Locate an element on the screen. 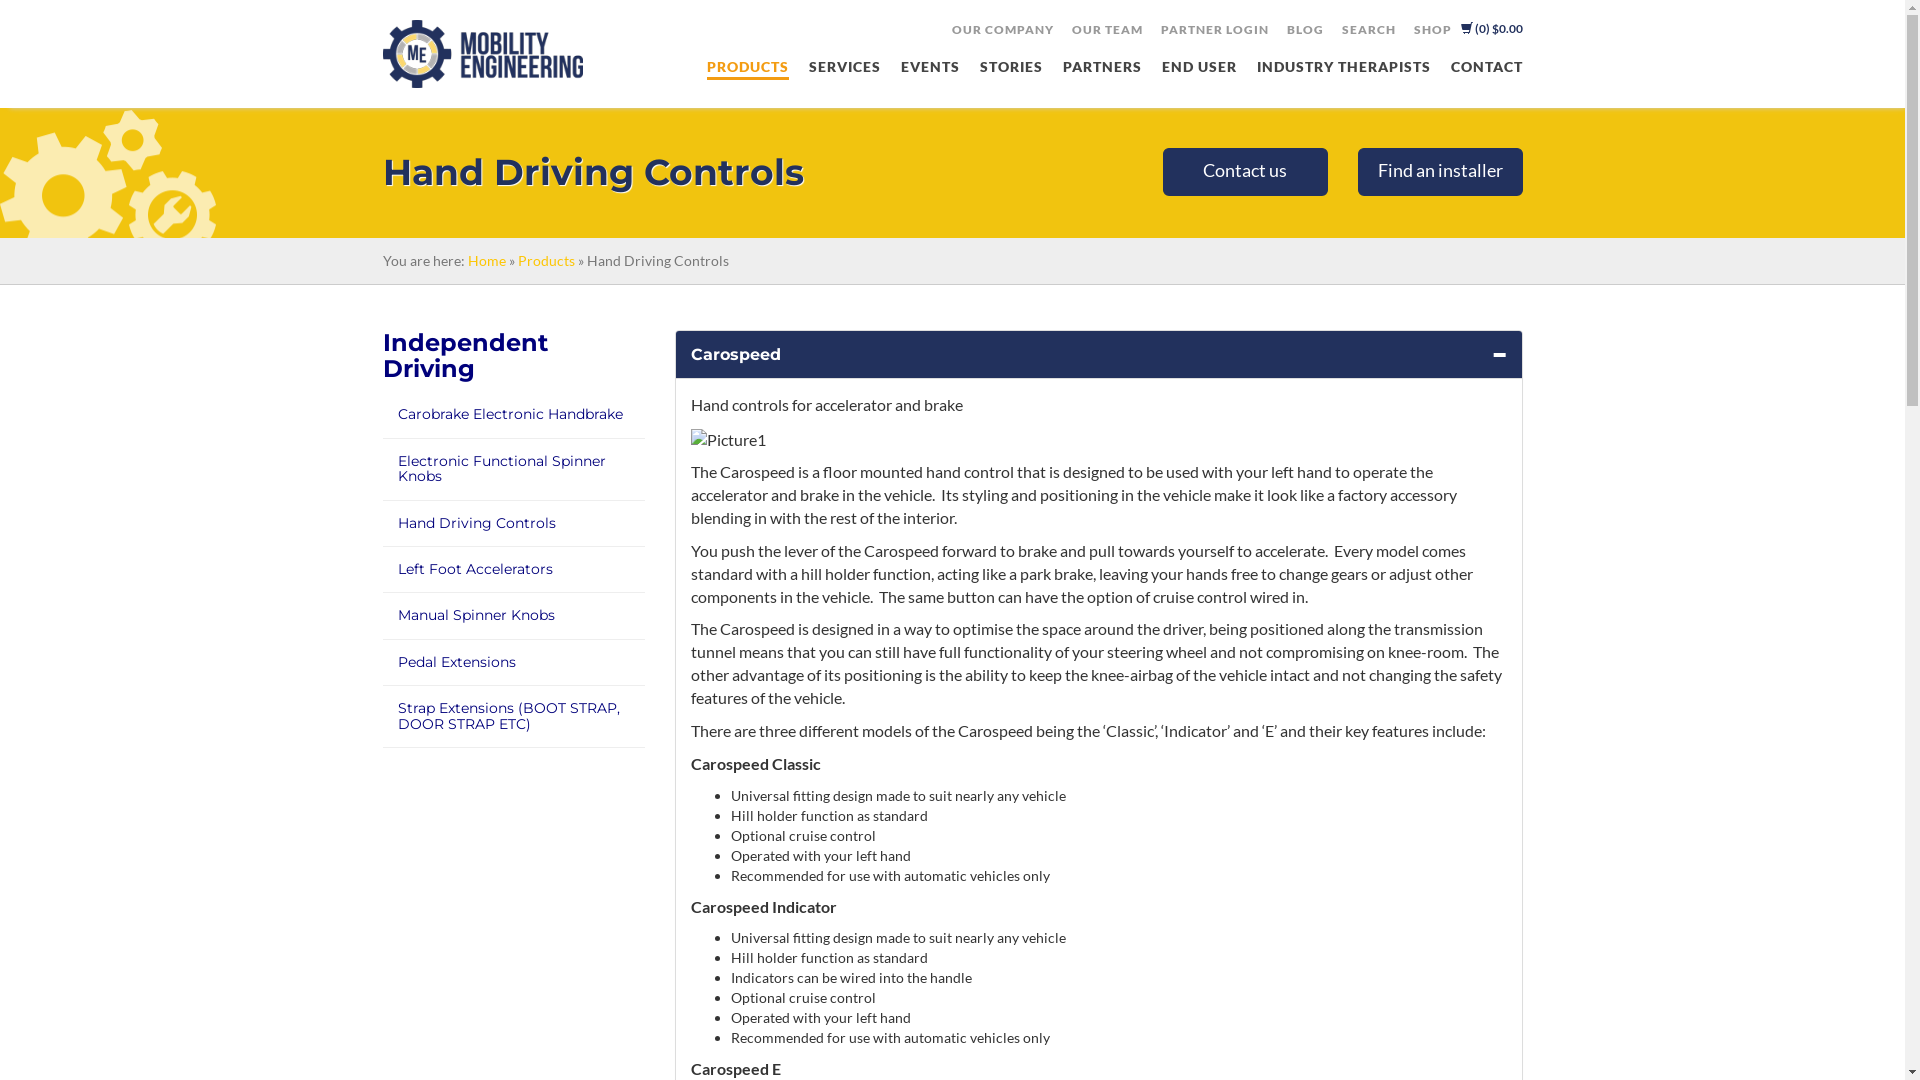 The height and width of the screenshot is (1080, 1920). Independent Driving is located at coordinates (464, 356).